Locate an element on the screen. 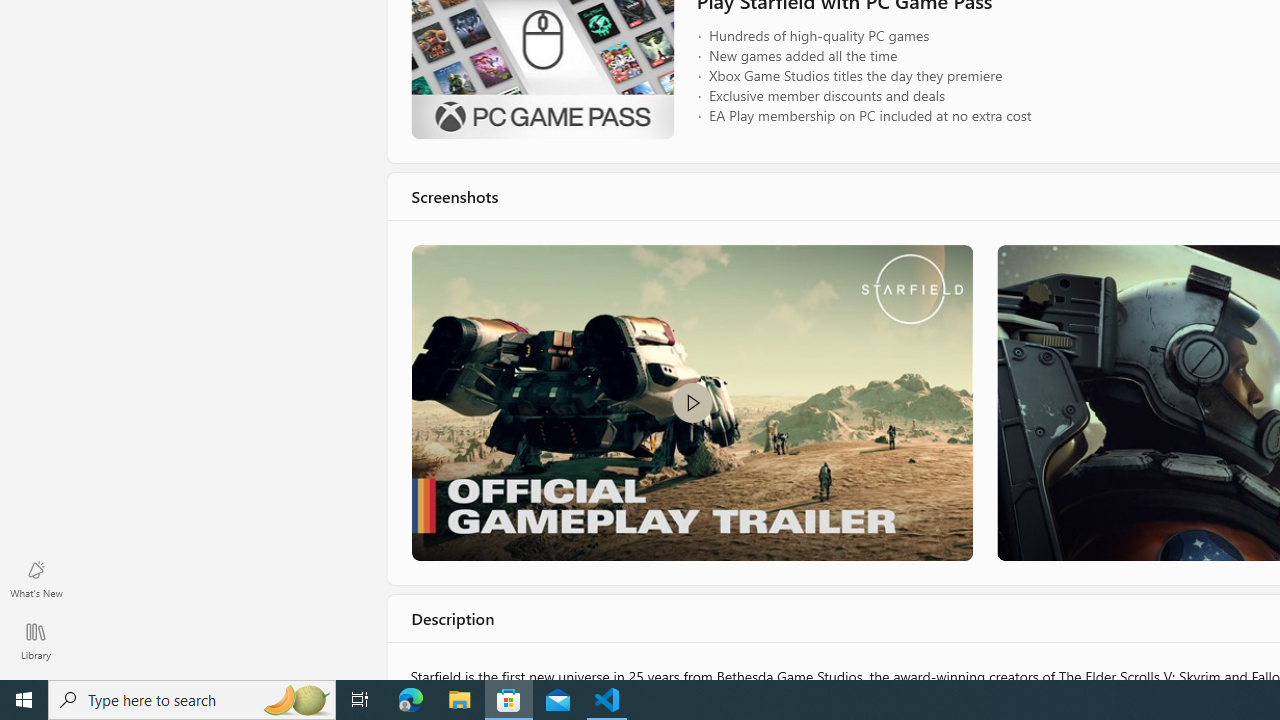  Class: Image is located at coordinates (690, 402).